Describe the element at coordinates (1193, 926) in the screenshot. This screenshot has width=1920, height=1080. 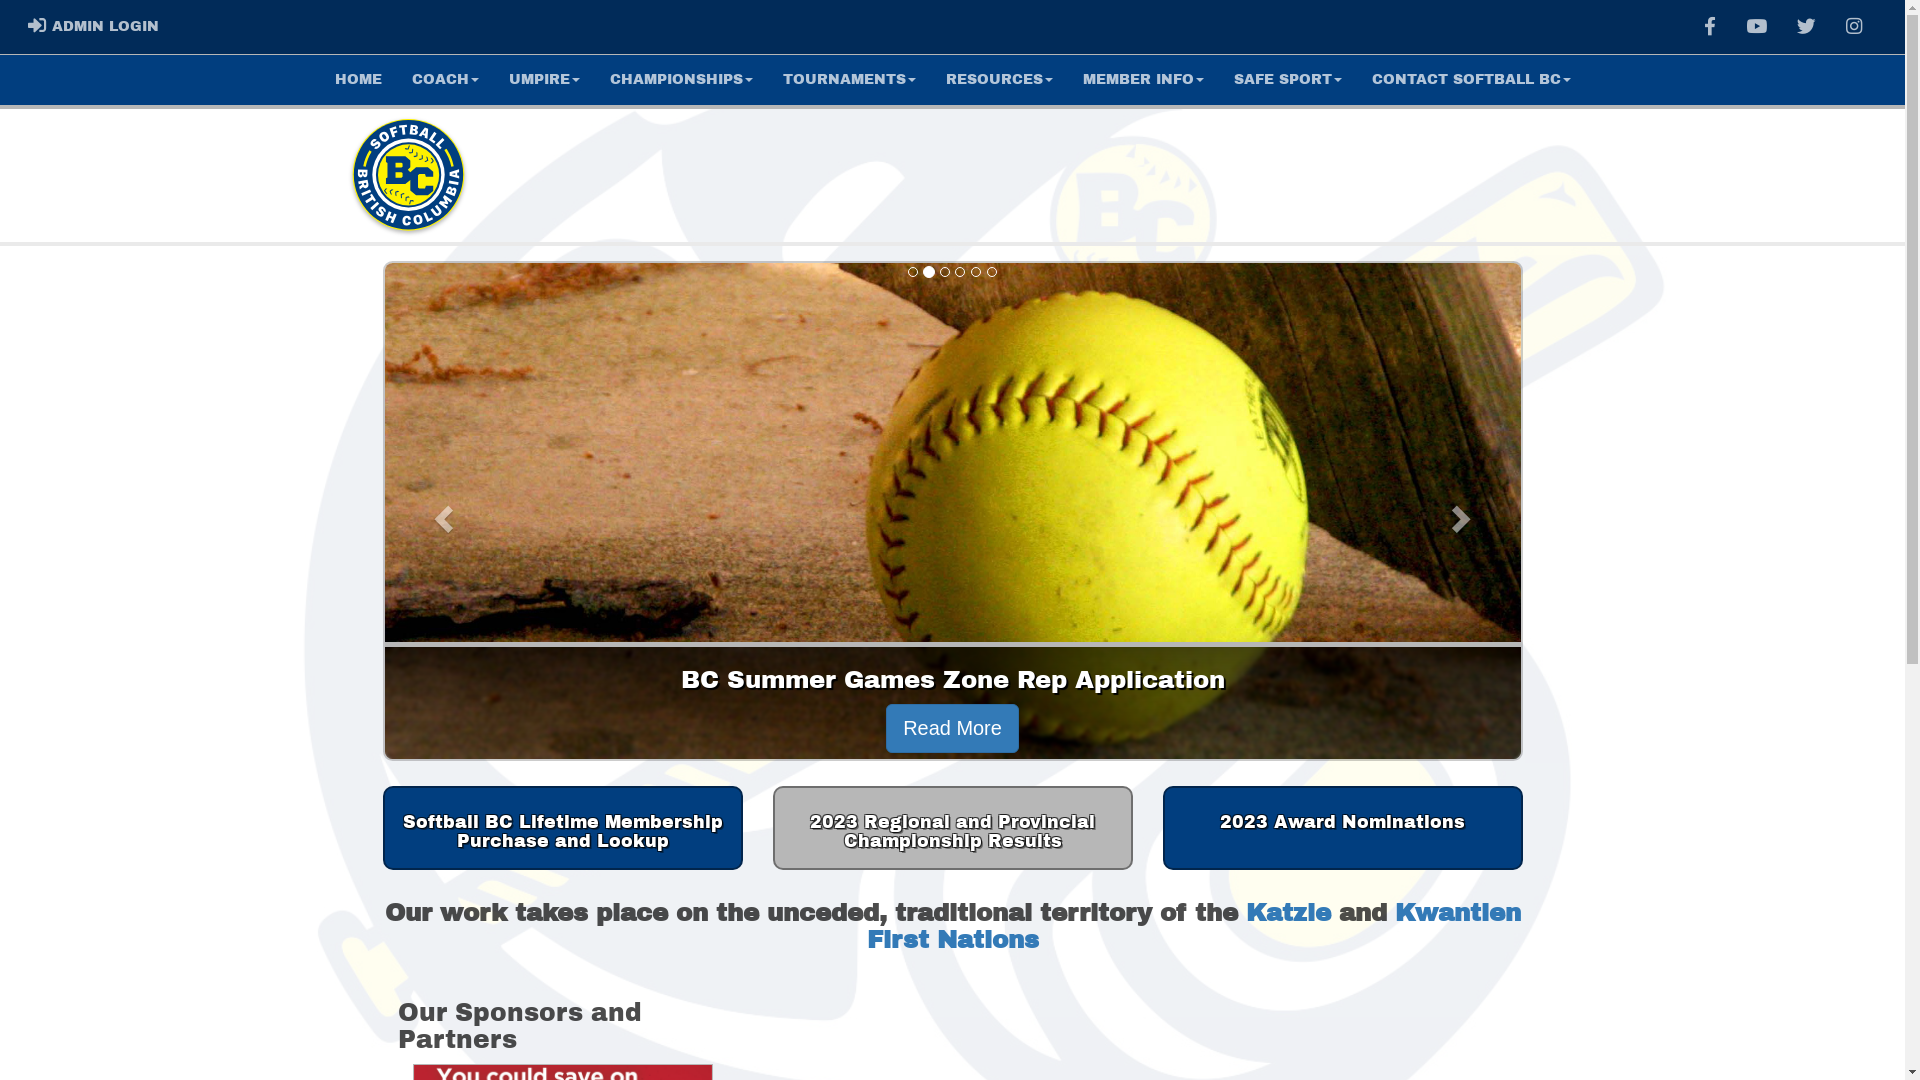
I see `Kwantlen First Nations` at that location.